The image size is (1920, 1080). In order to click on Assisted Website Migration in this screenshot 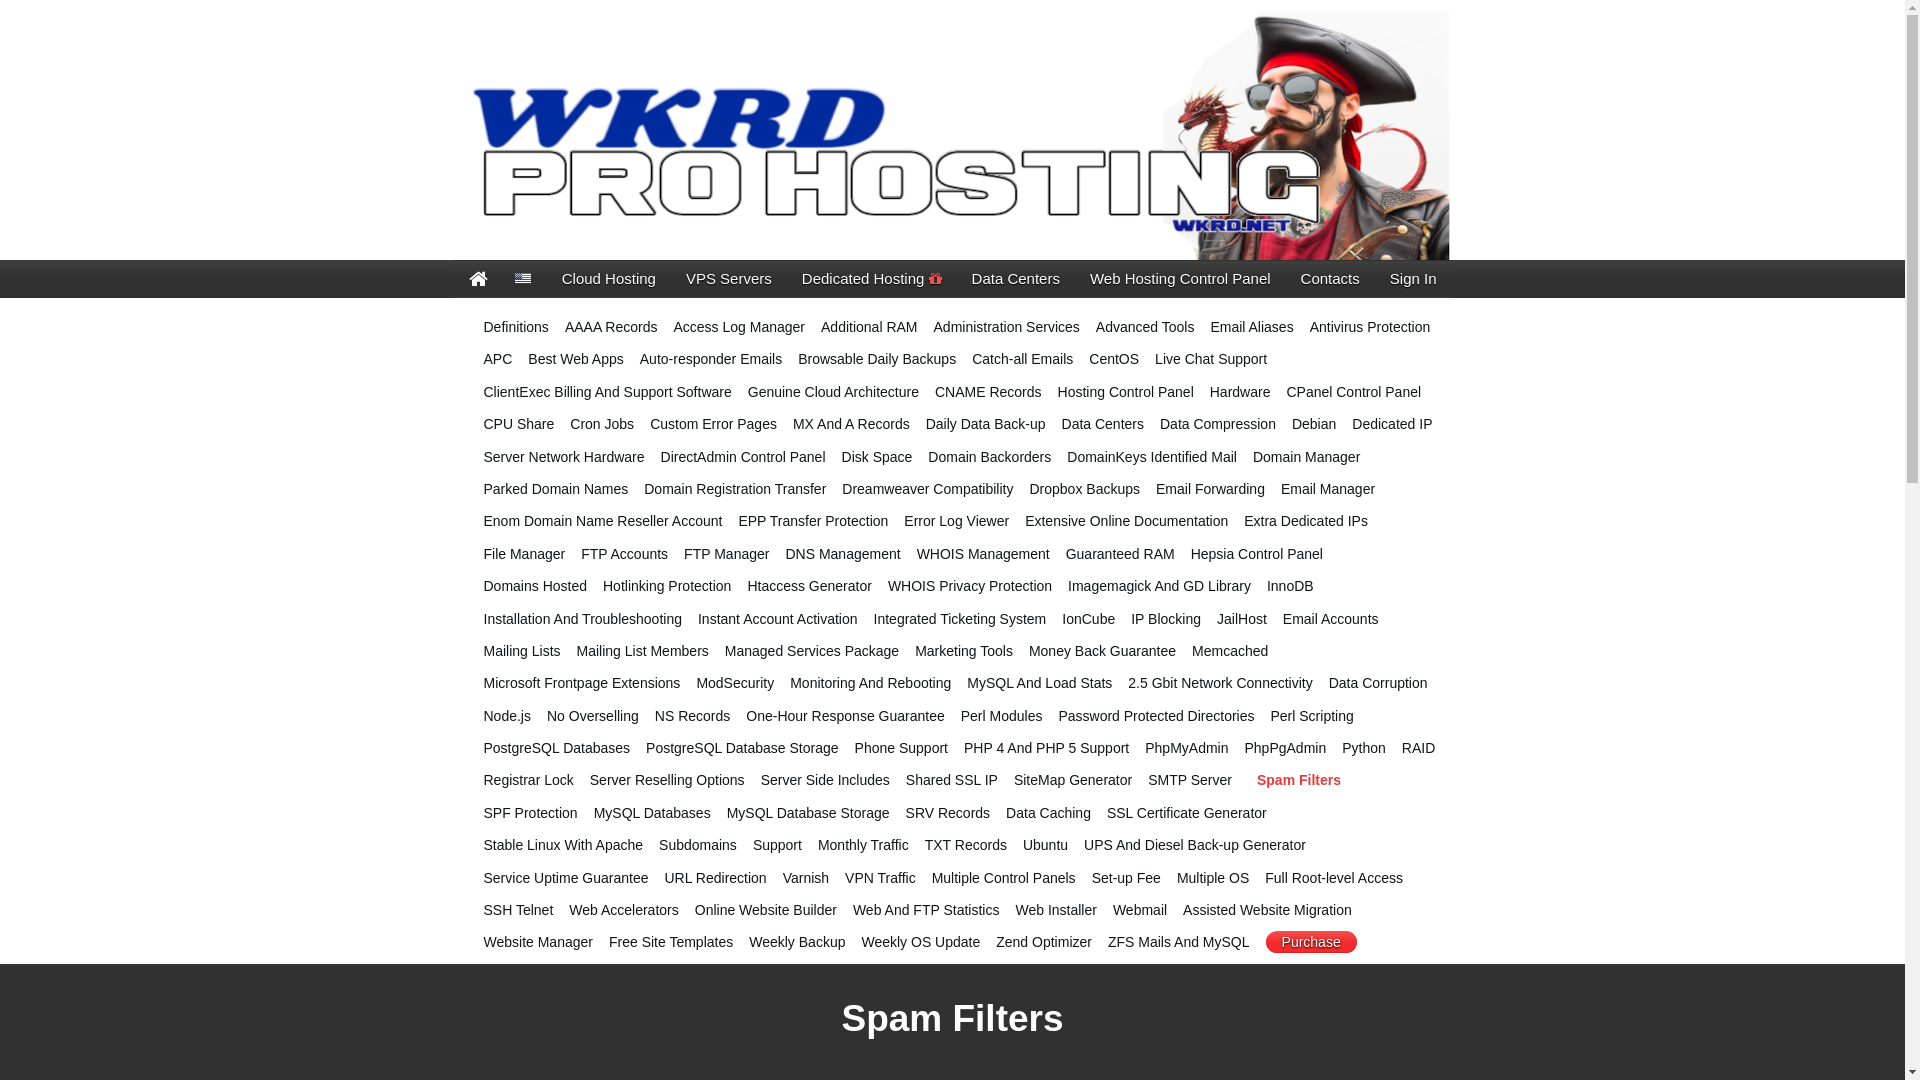, I will do `click(1268, 910)`.